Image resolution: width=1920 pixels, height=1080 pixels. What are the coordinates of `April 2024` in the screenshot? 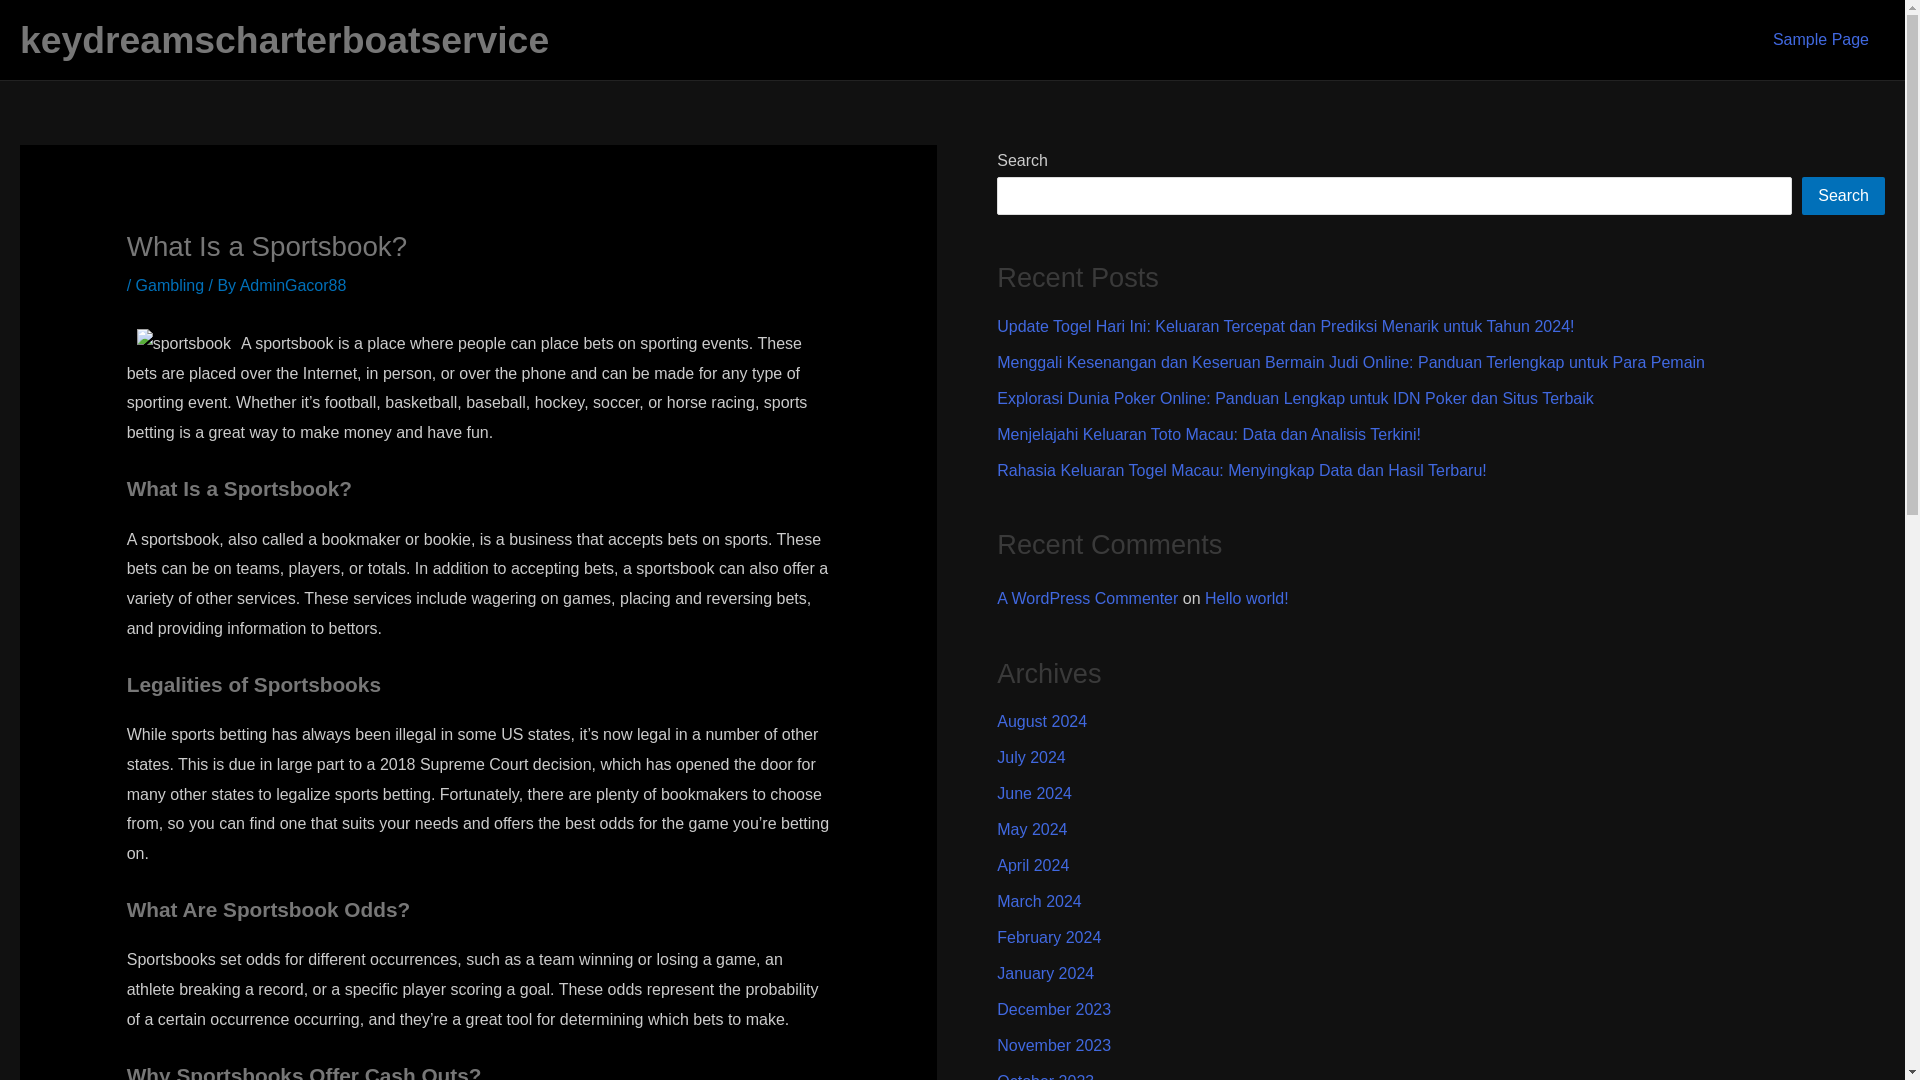 It's located at (1032, 865).